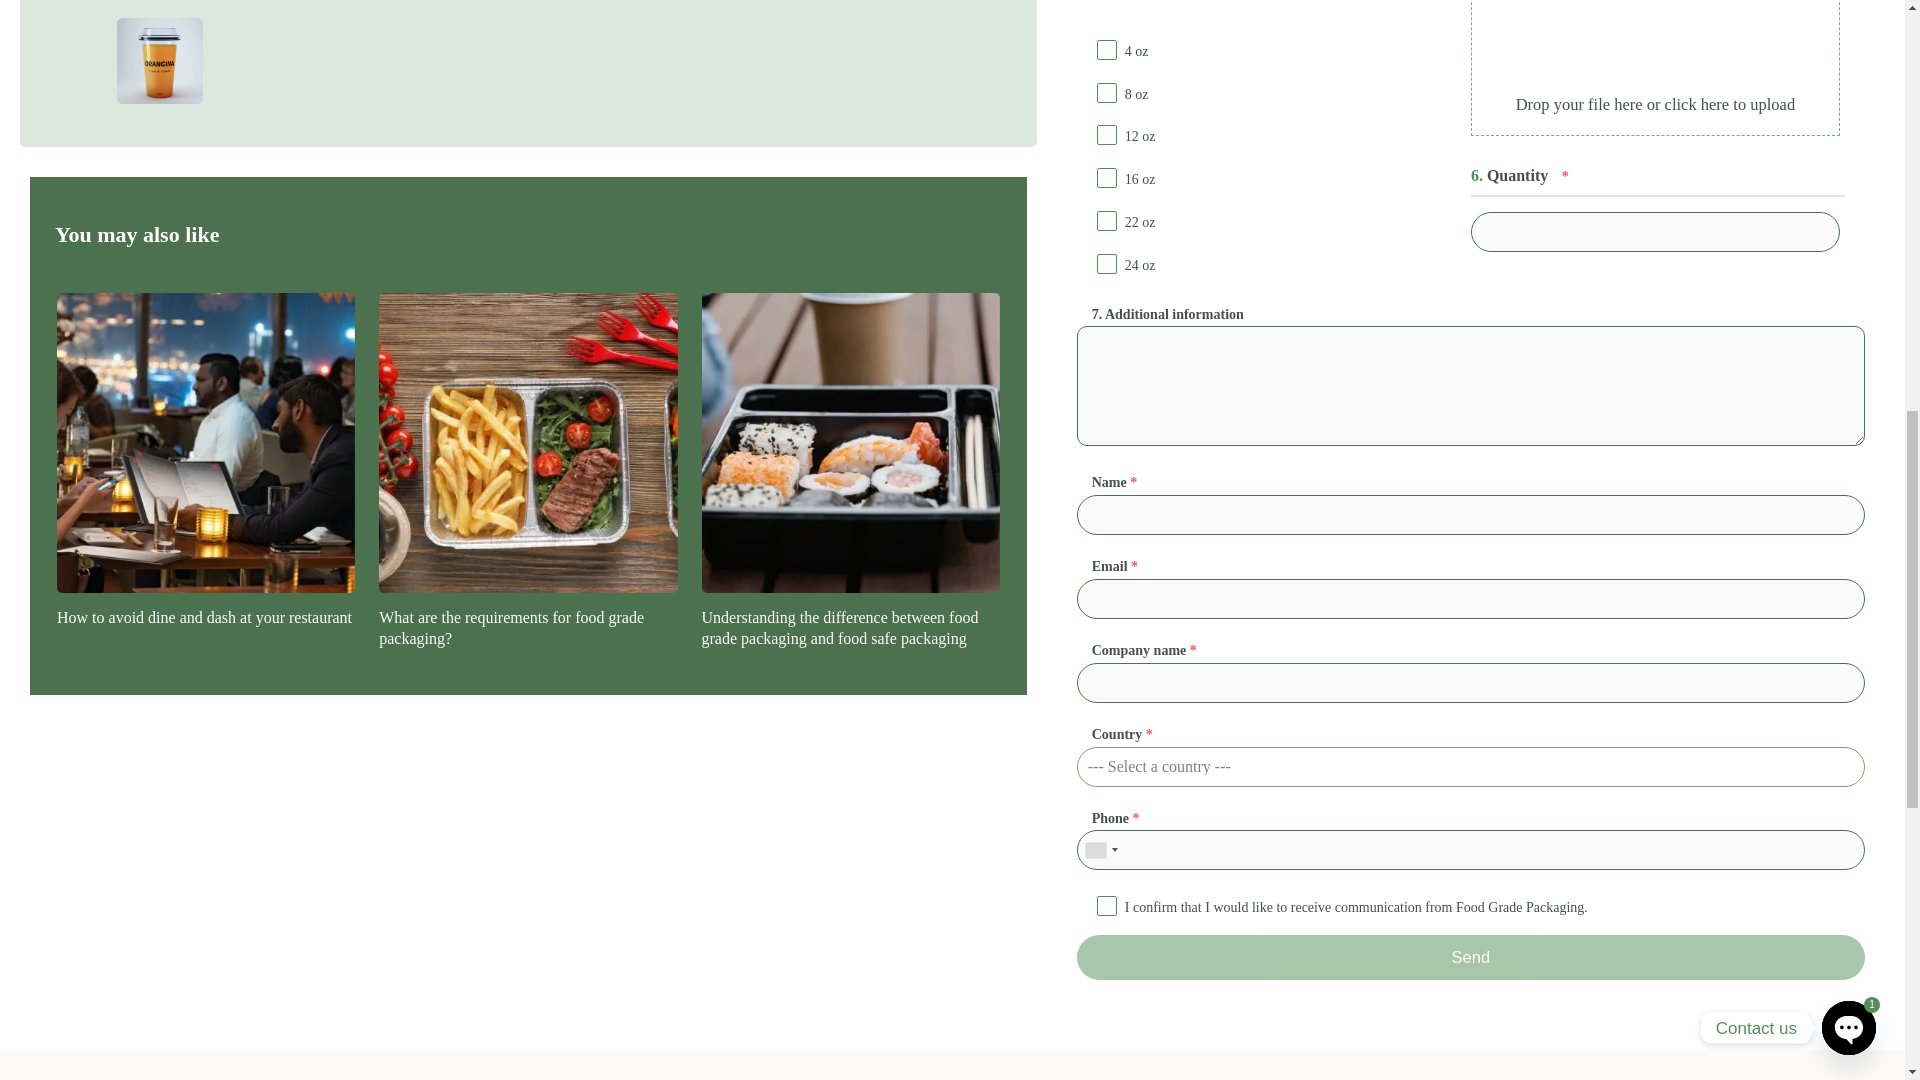 The image size is (1920, 1080). What do you see at coordinates (1134, 566) in the screenshot?
I see `Required` at bounding box center [1134, 566].